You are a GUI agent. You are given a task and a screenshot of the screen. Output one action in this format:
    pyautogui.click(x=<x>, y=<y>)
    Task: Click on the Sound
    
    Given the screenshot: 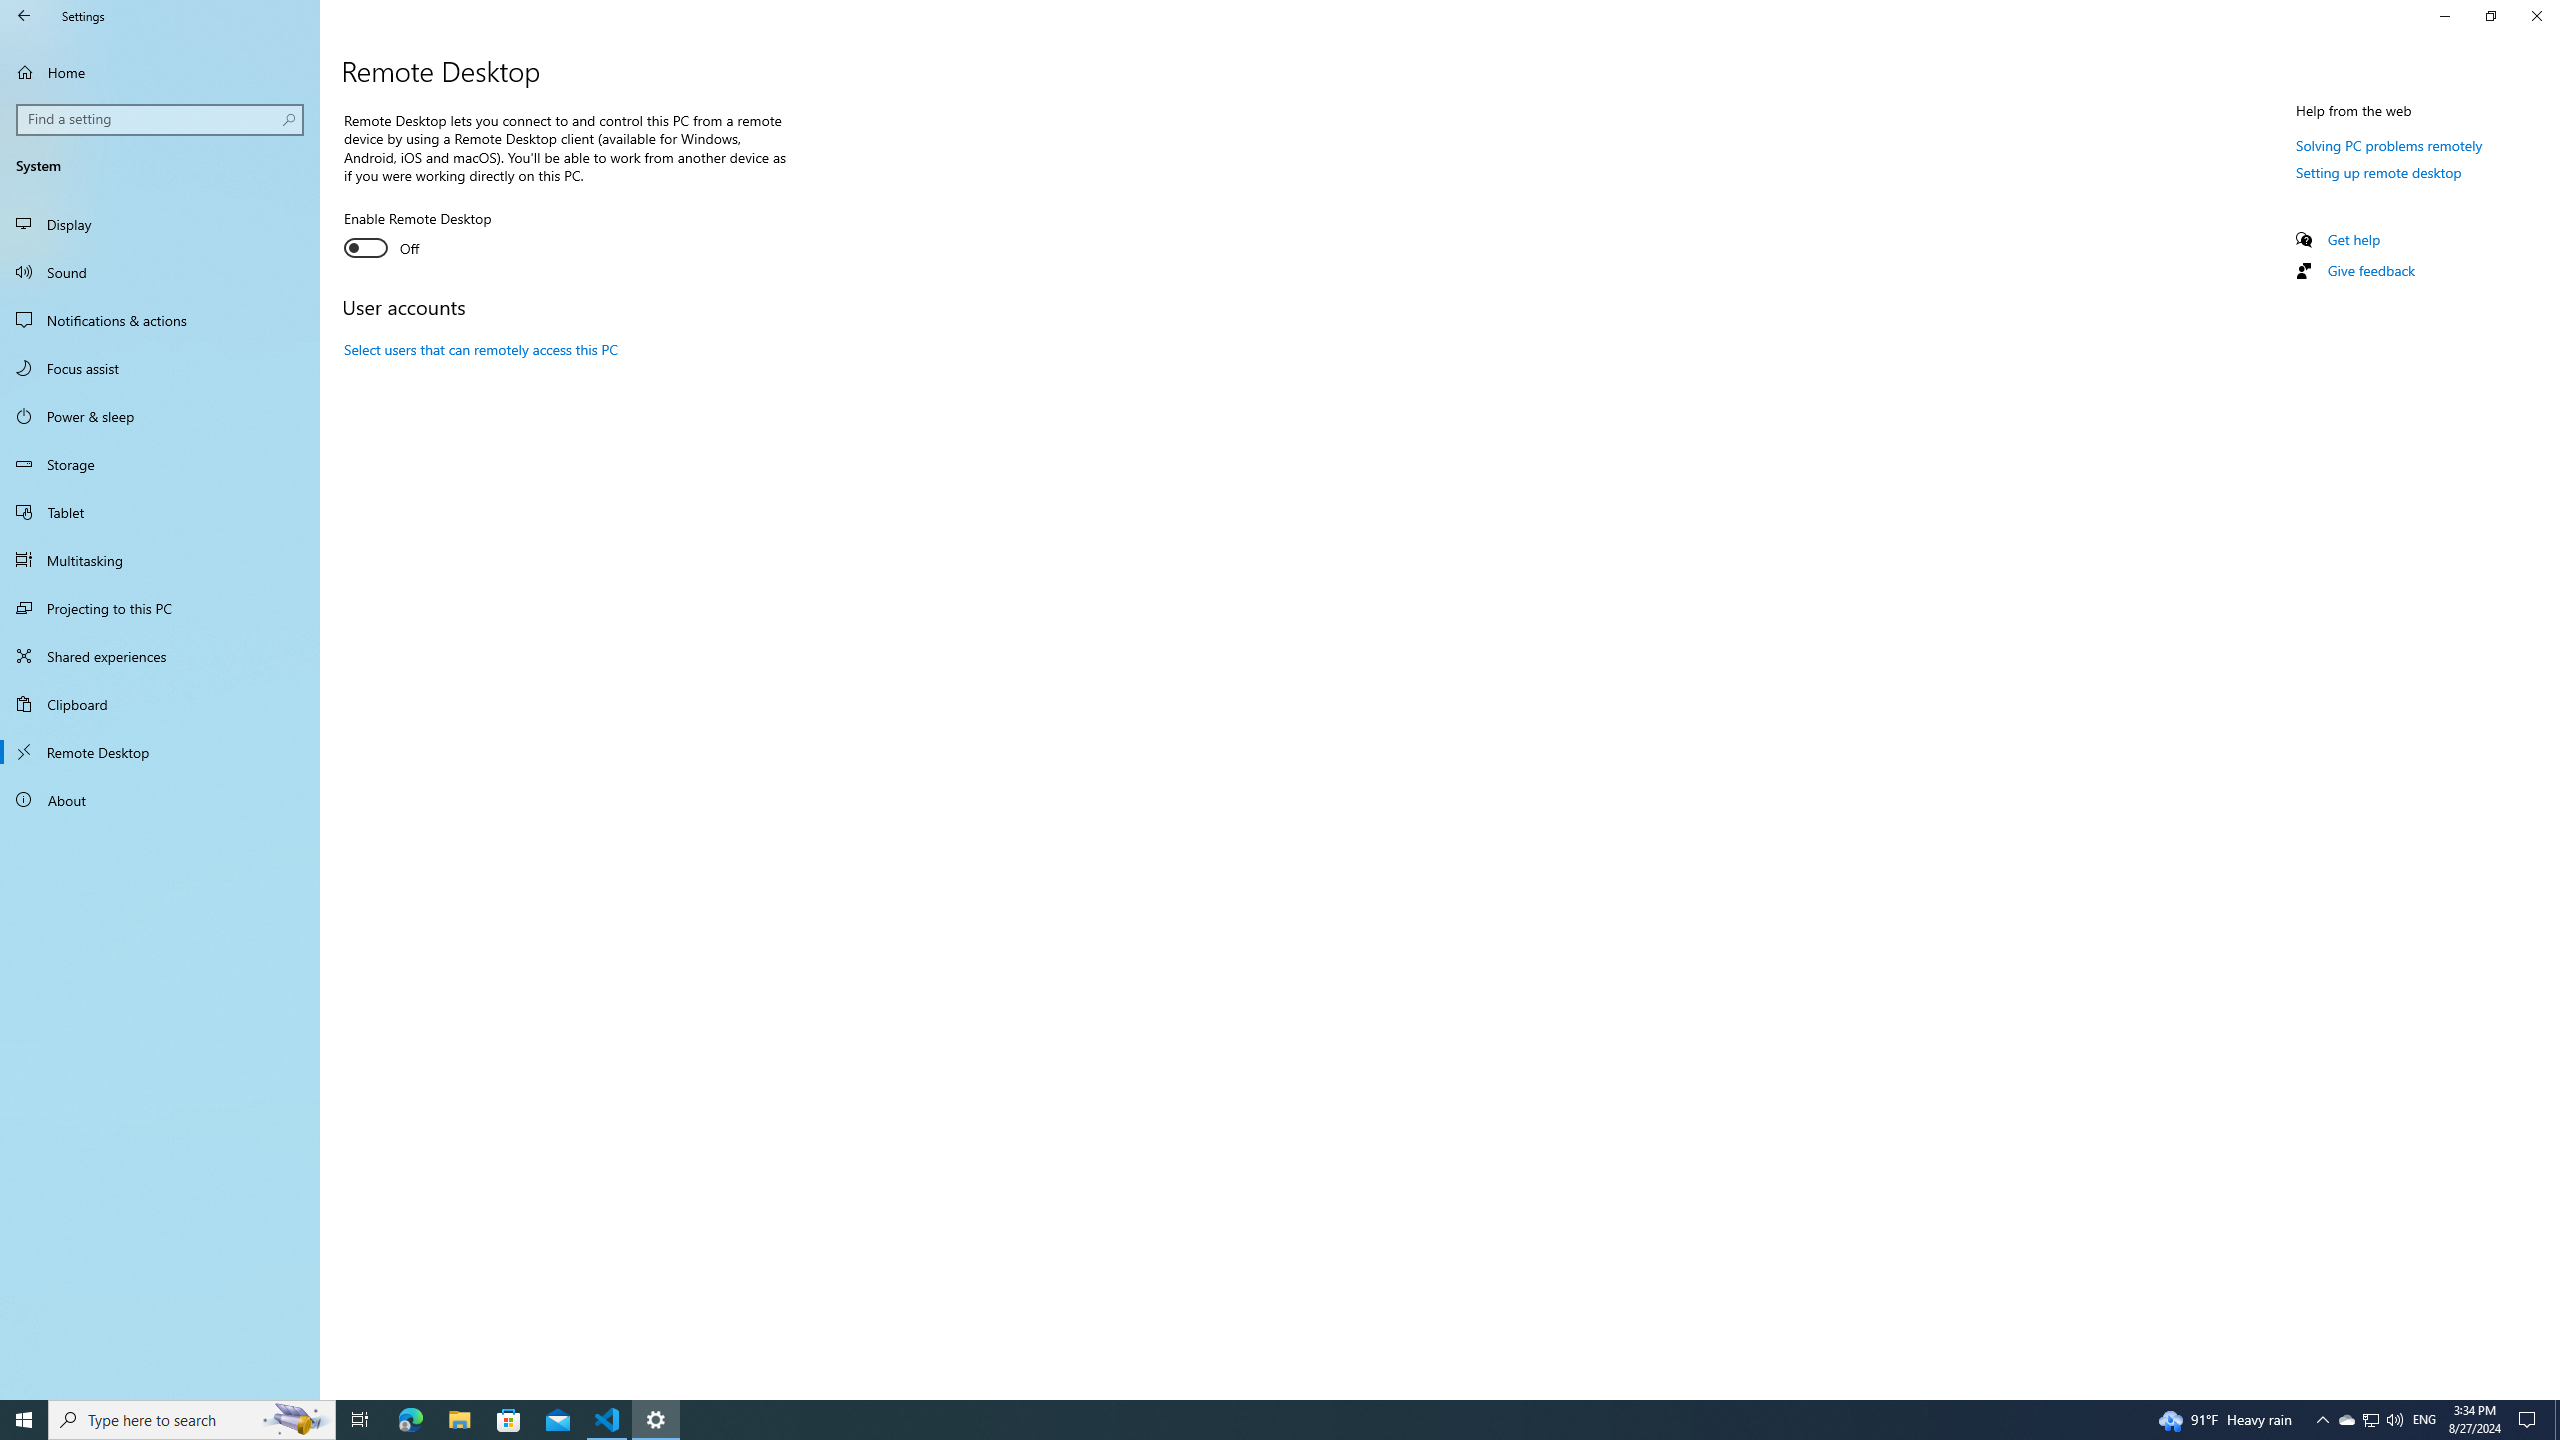 What is the action you would take?
    pyautogui.click(x=160, y=272)
    